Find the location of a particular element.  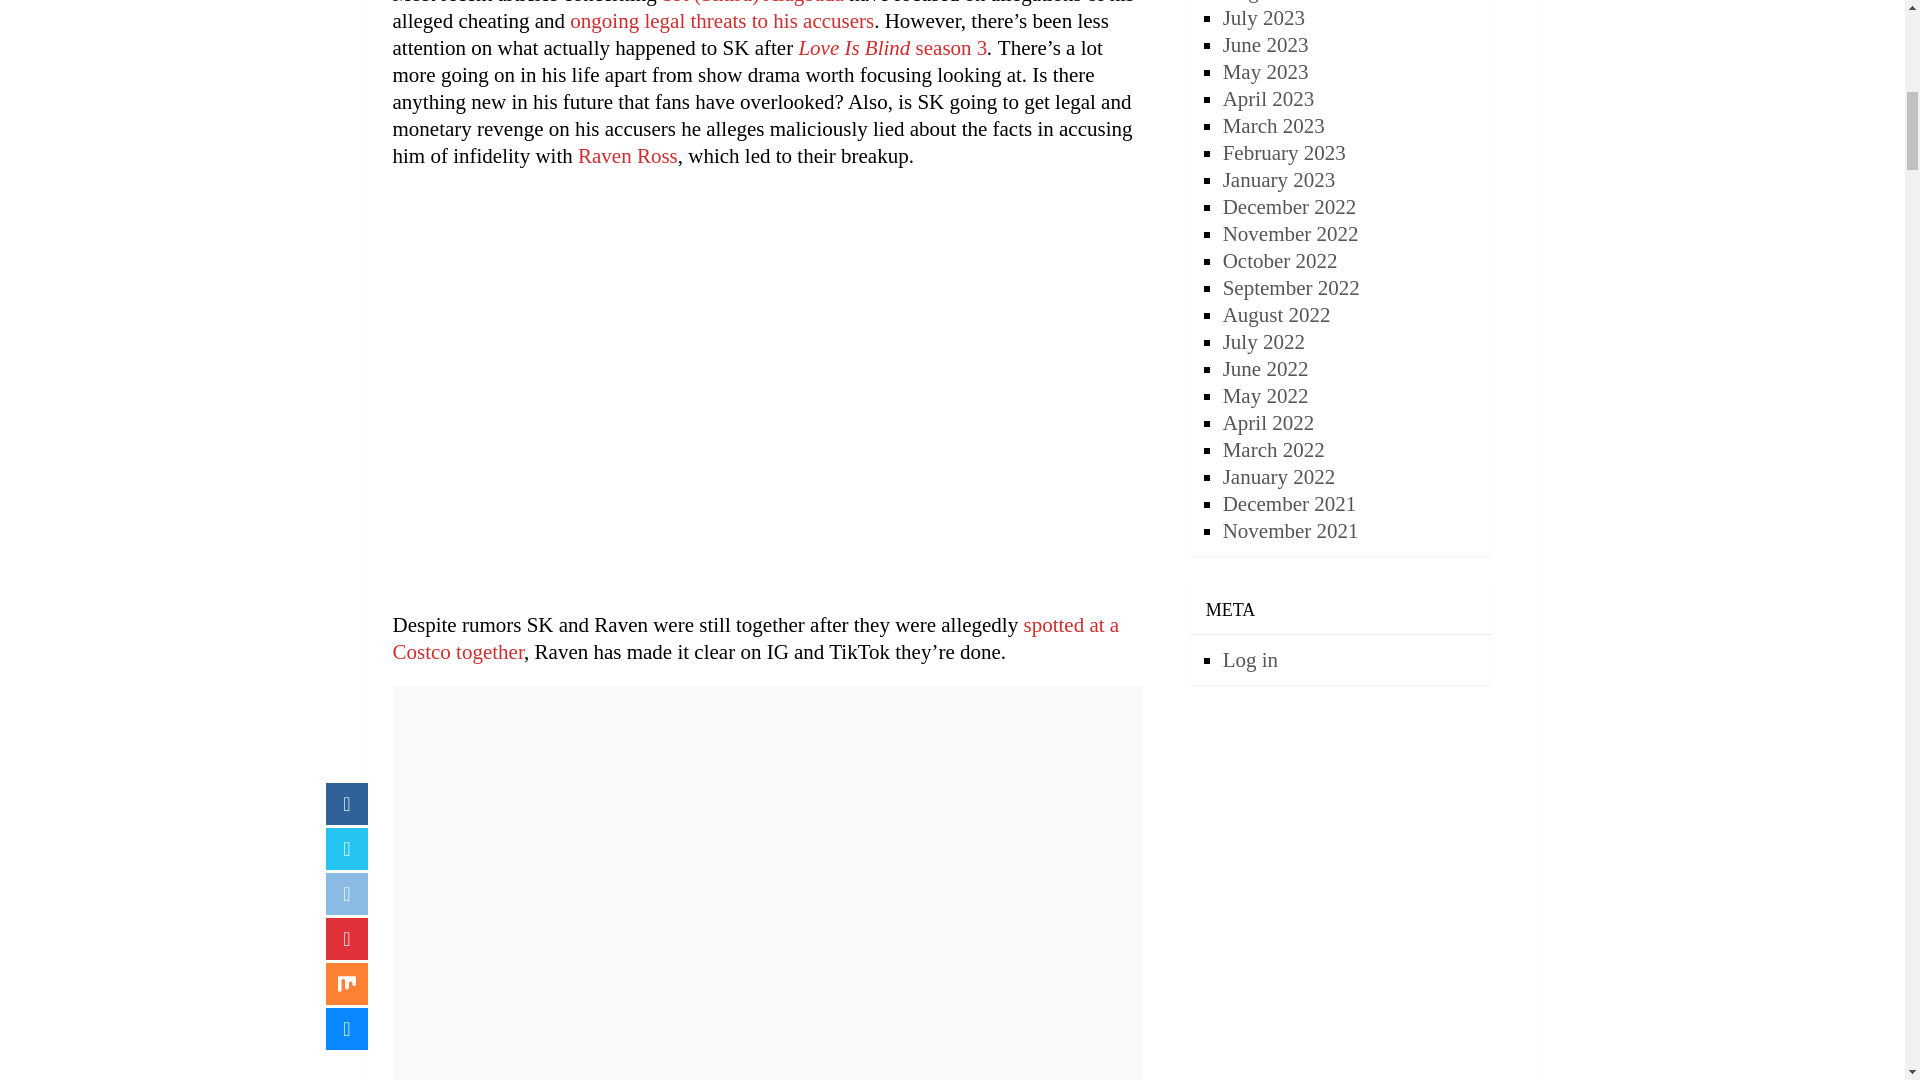

Raven Ross is located at coordinates (627, 156).